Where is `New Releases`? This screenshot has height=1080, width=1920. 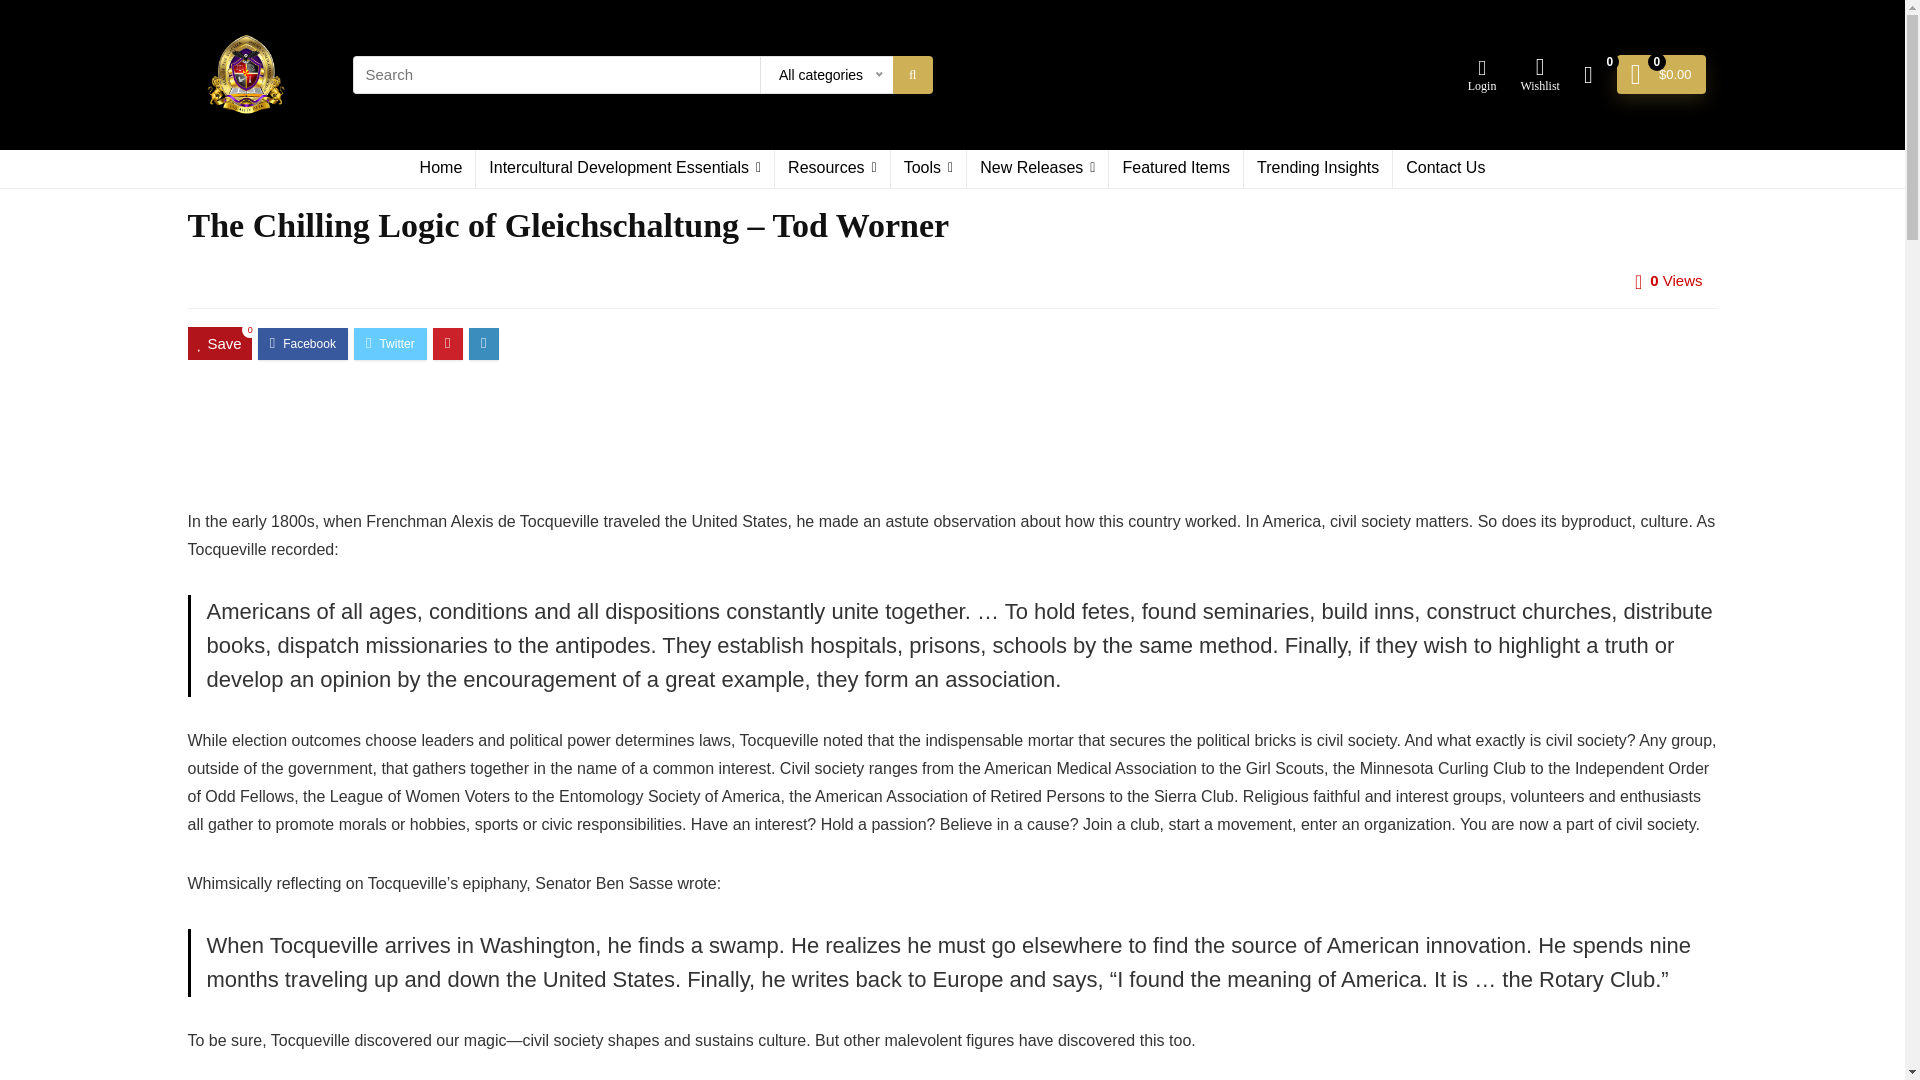
New Releases is located at coordinates (1037, 168).